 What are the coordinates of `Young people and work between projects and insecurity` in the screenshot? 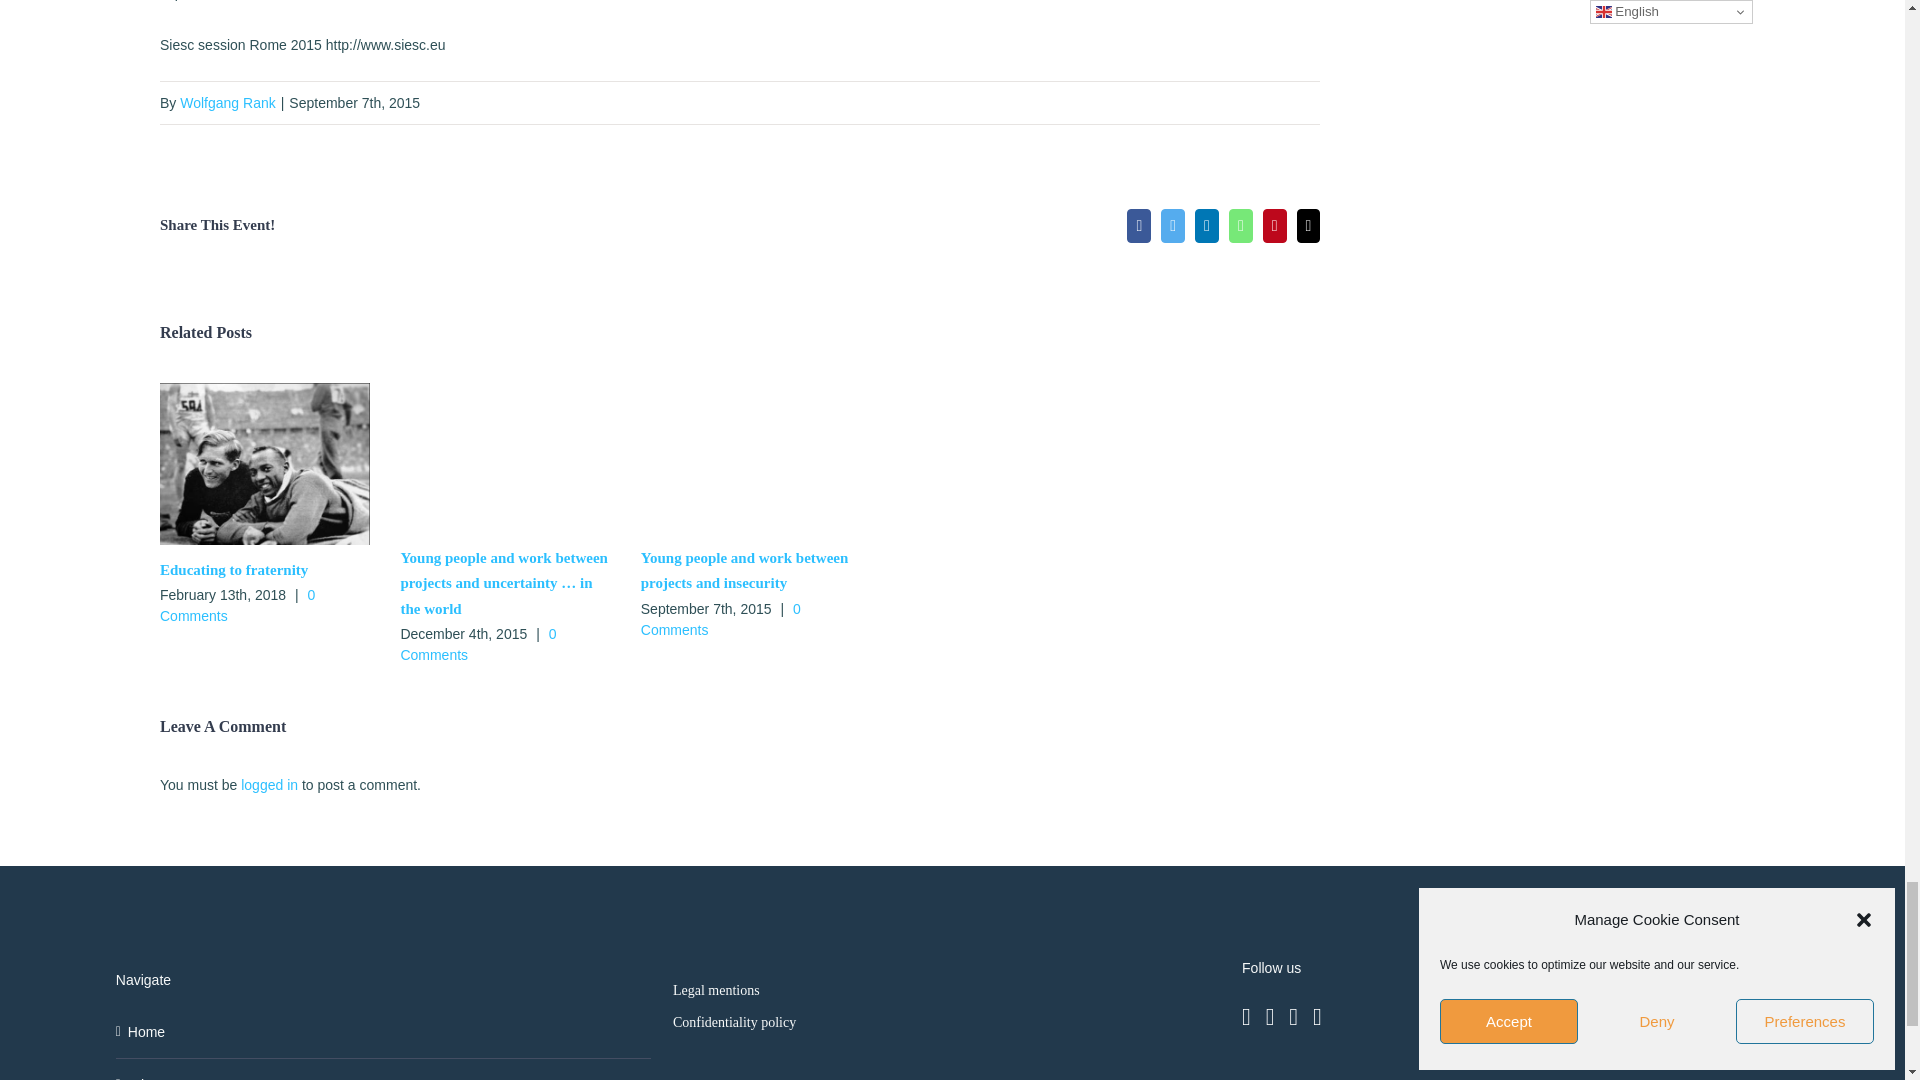 It's located at (744, 570).